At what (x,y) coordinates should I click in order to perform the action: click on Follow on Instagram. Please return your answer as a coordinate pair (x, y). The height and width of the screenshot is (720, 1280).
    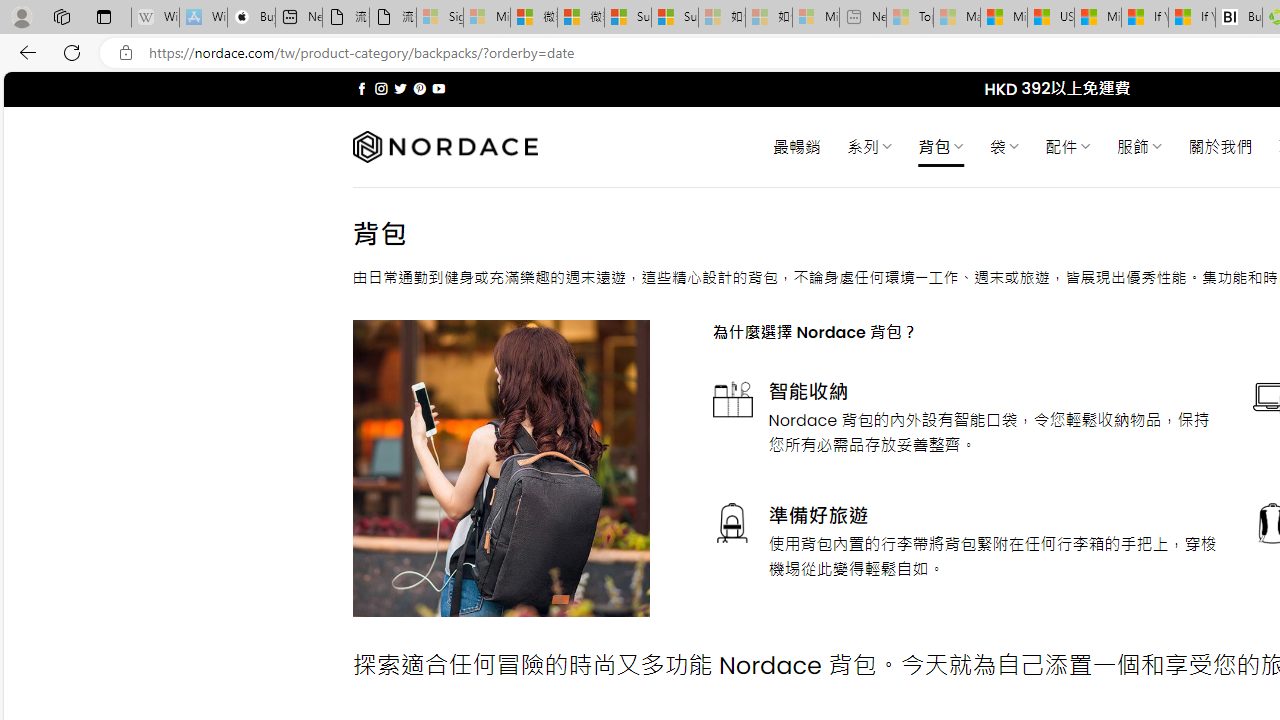
    Looking at the image, I should click on (381, 88).